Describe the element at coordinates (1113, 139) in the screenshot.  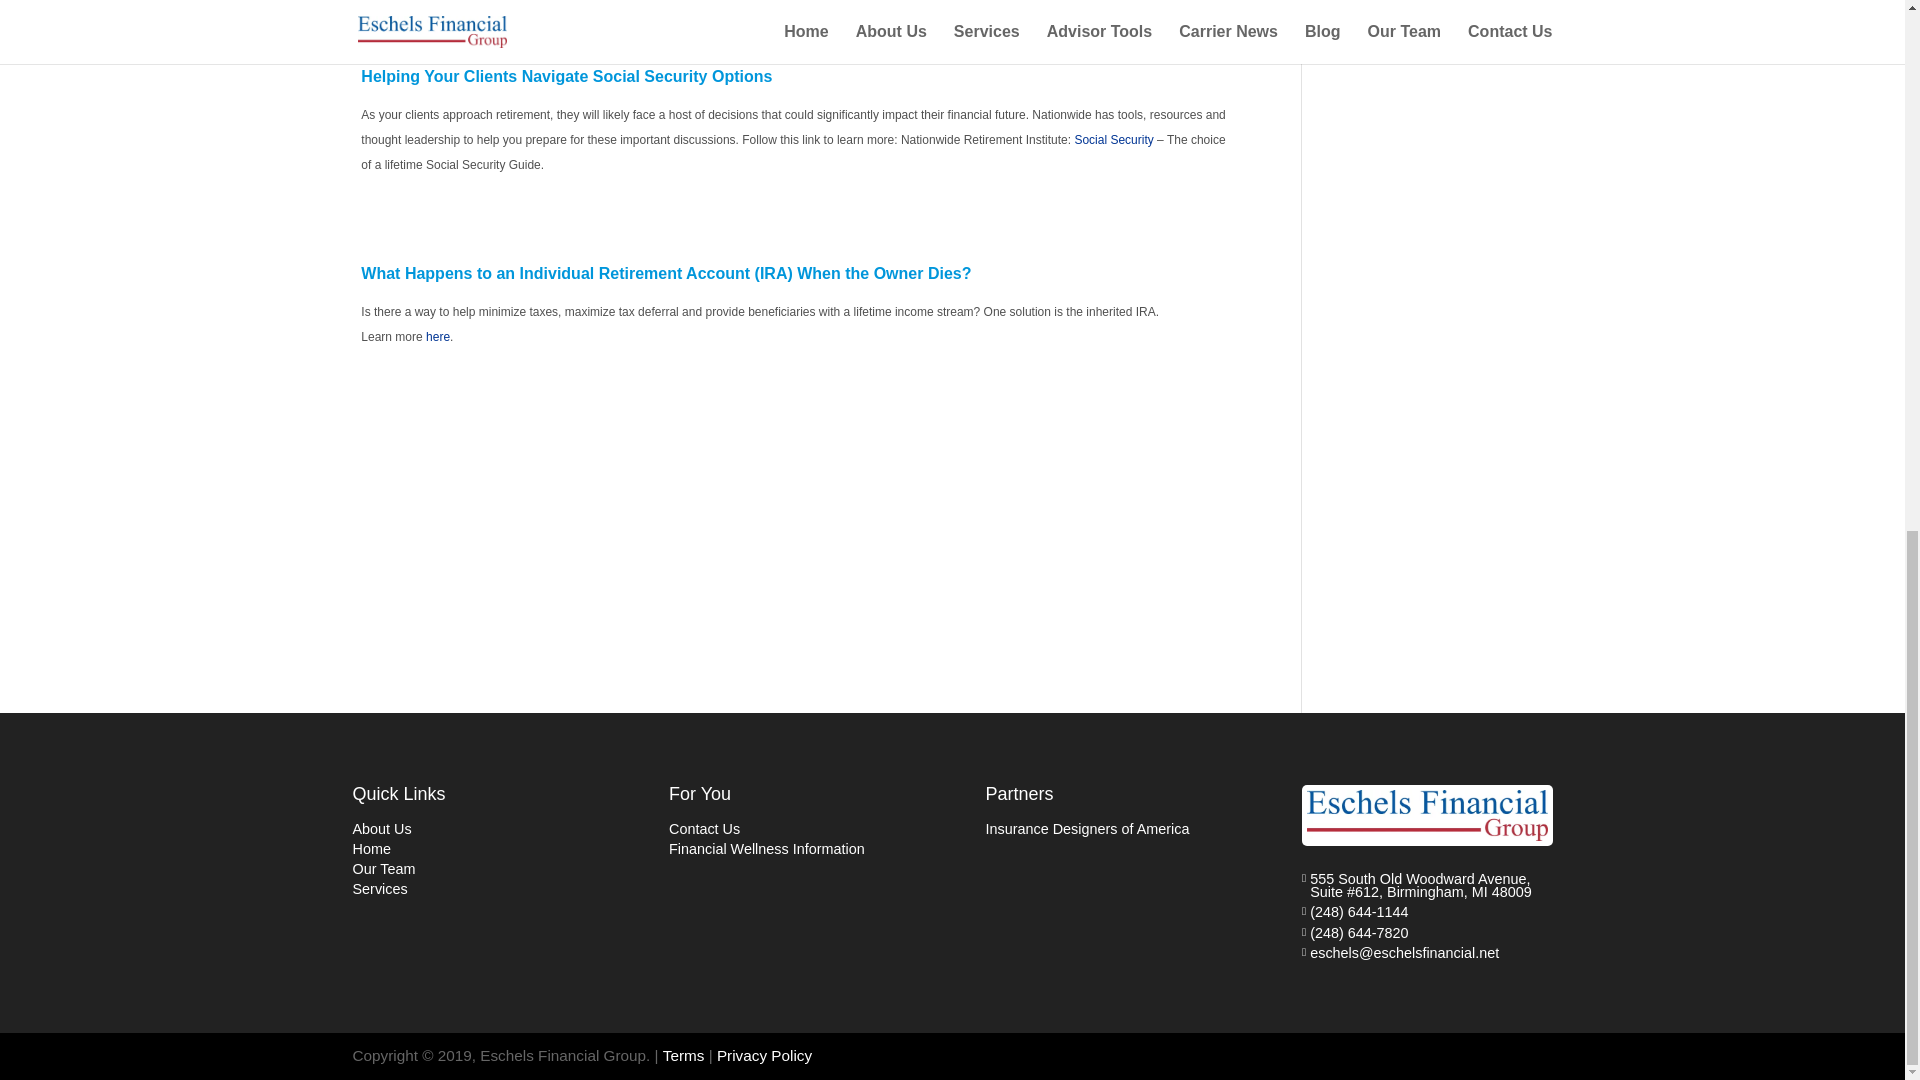
I see `Social Security` at that location.